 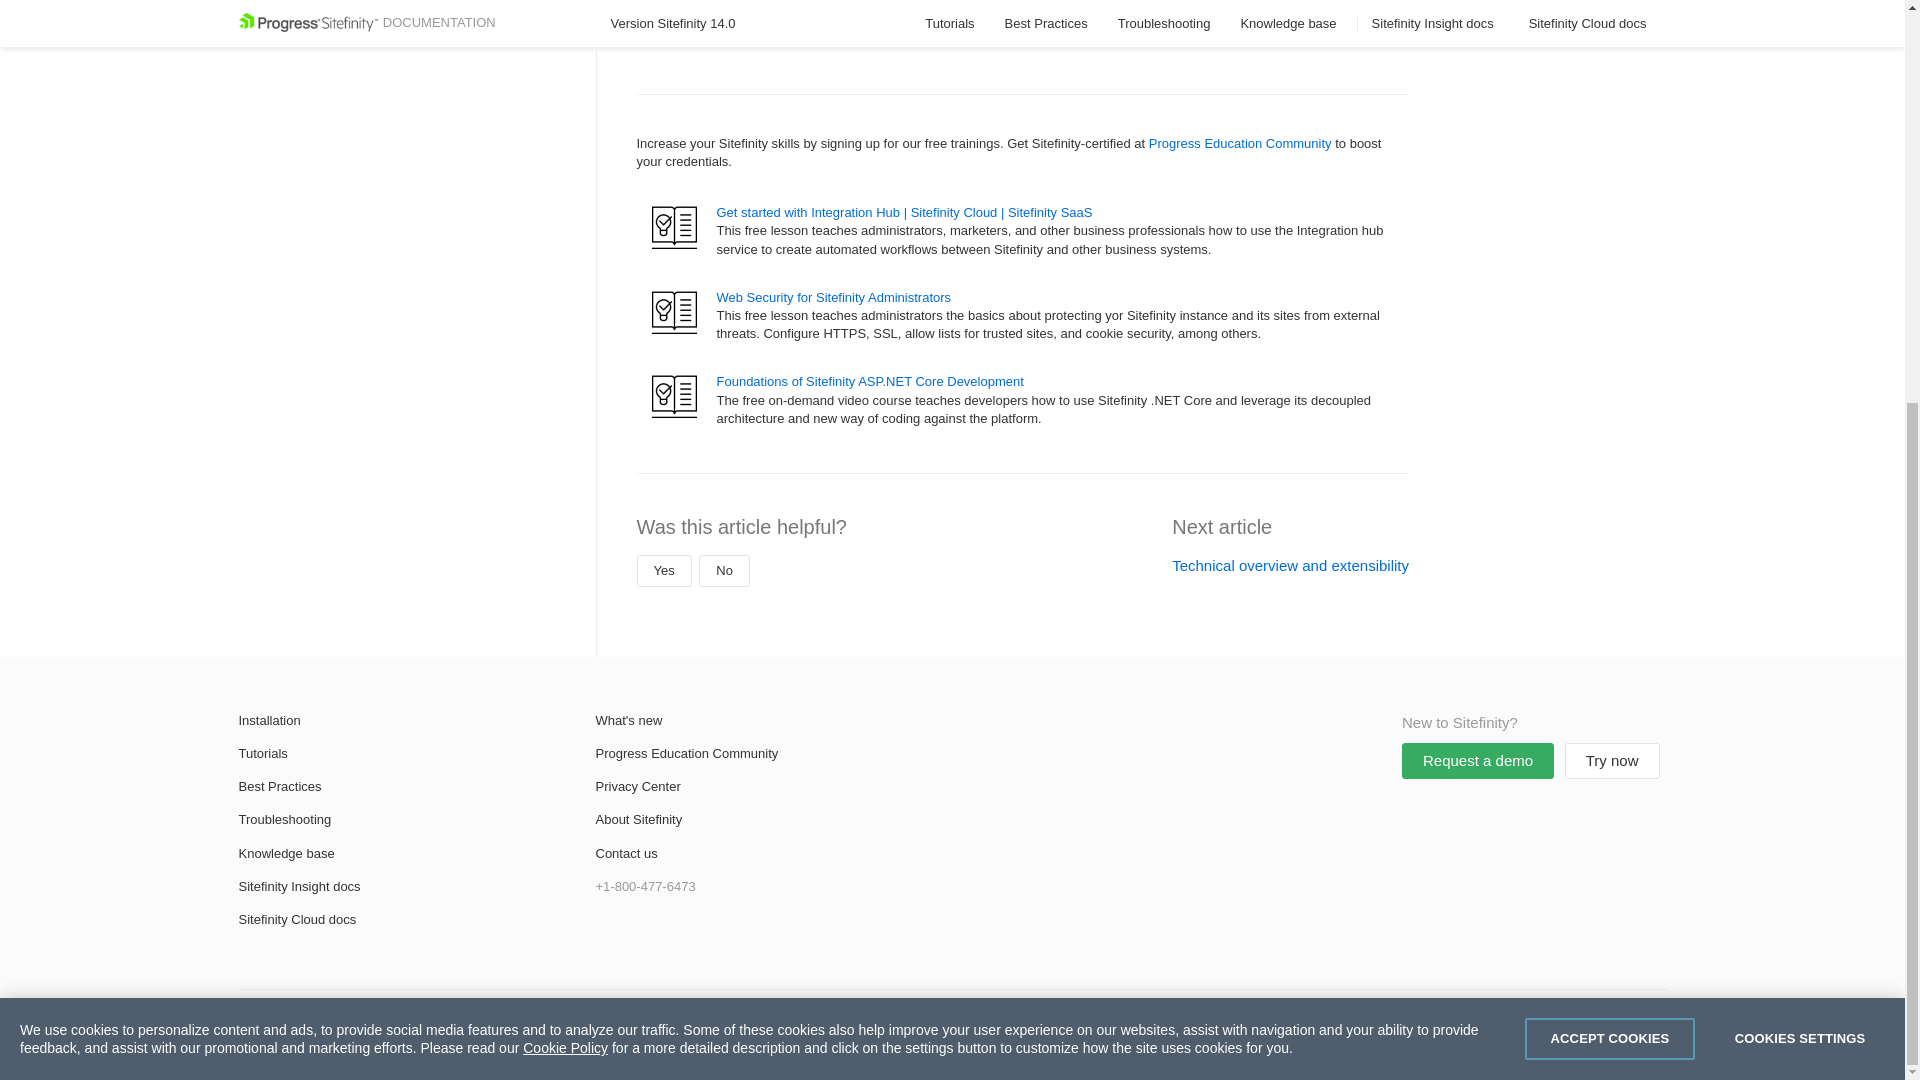 What do you see at coordinates (833, 297) in the screenshot?
I see `Web Security for Sitefinity Administrators` at bounding box center [833, 297].